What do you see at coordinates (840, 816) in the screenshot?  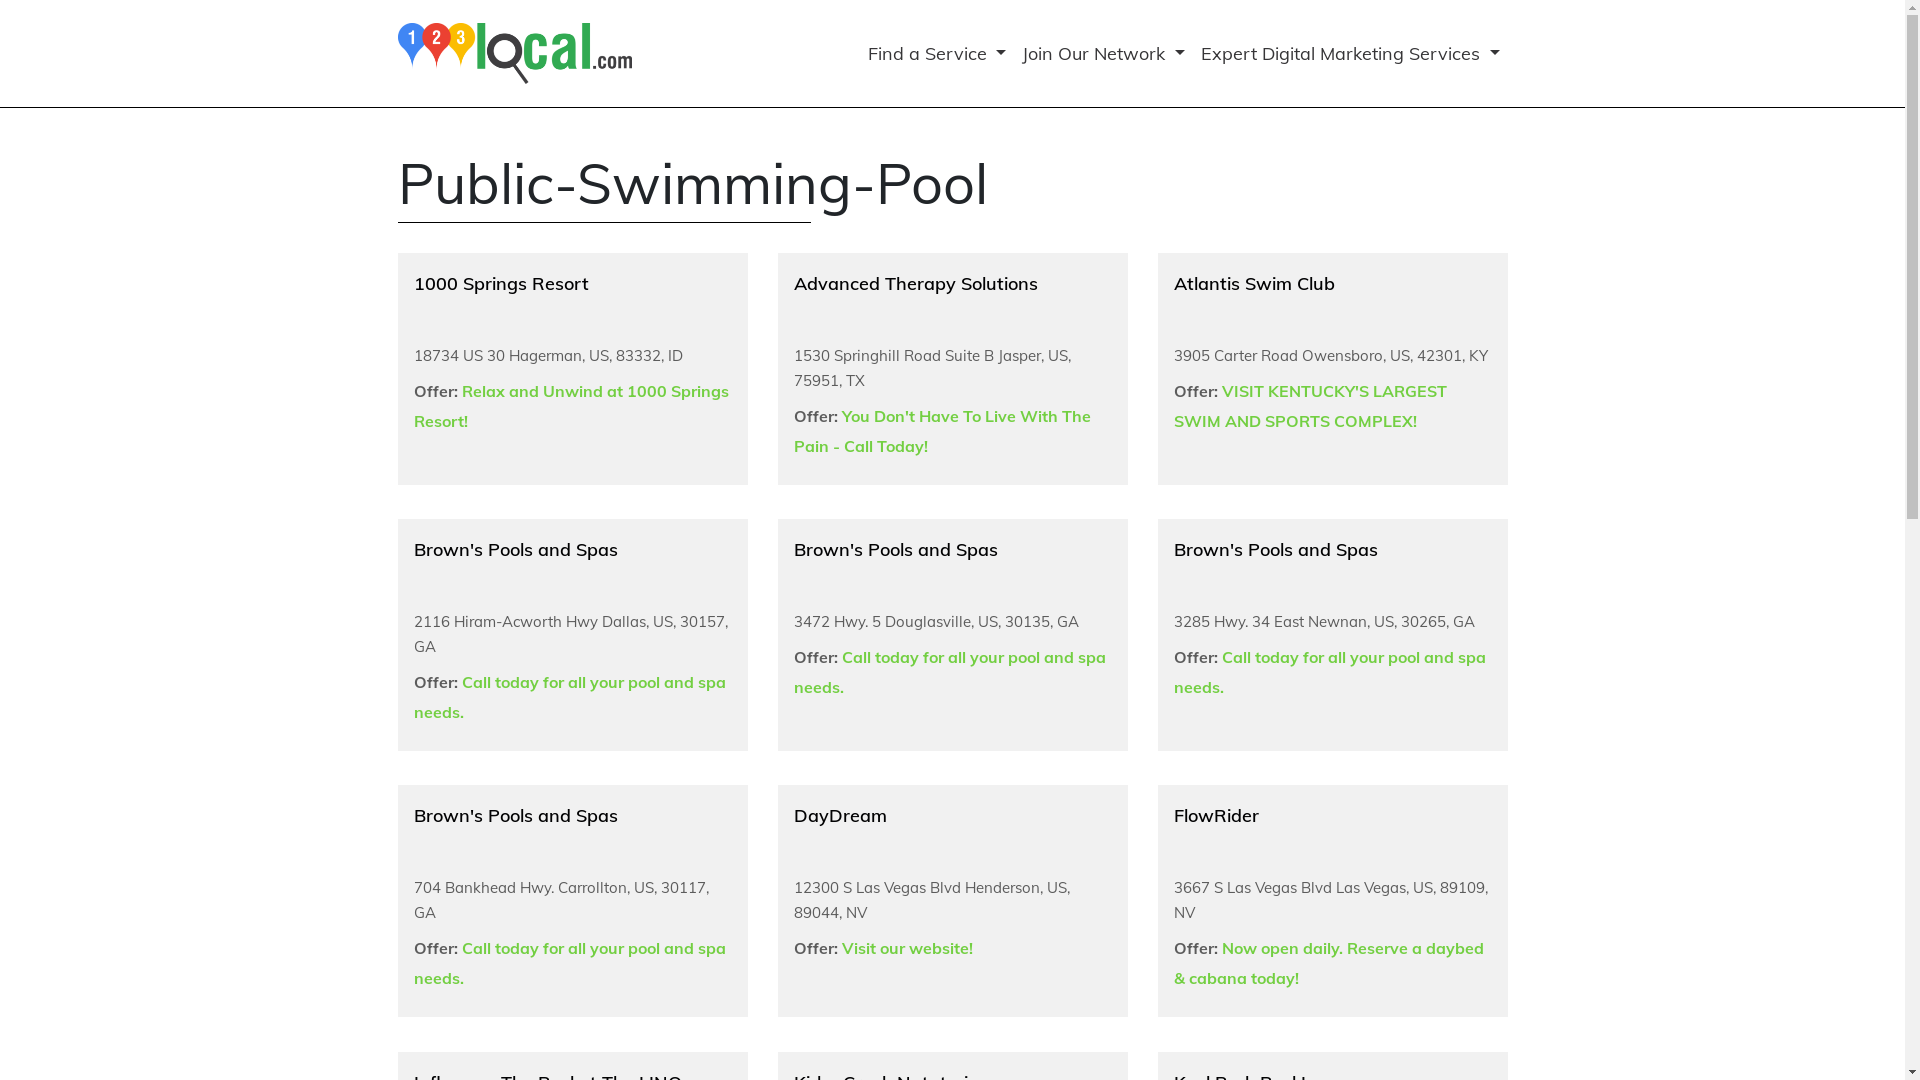 I see `DayDream` at bounding box center [840, 816].